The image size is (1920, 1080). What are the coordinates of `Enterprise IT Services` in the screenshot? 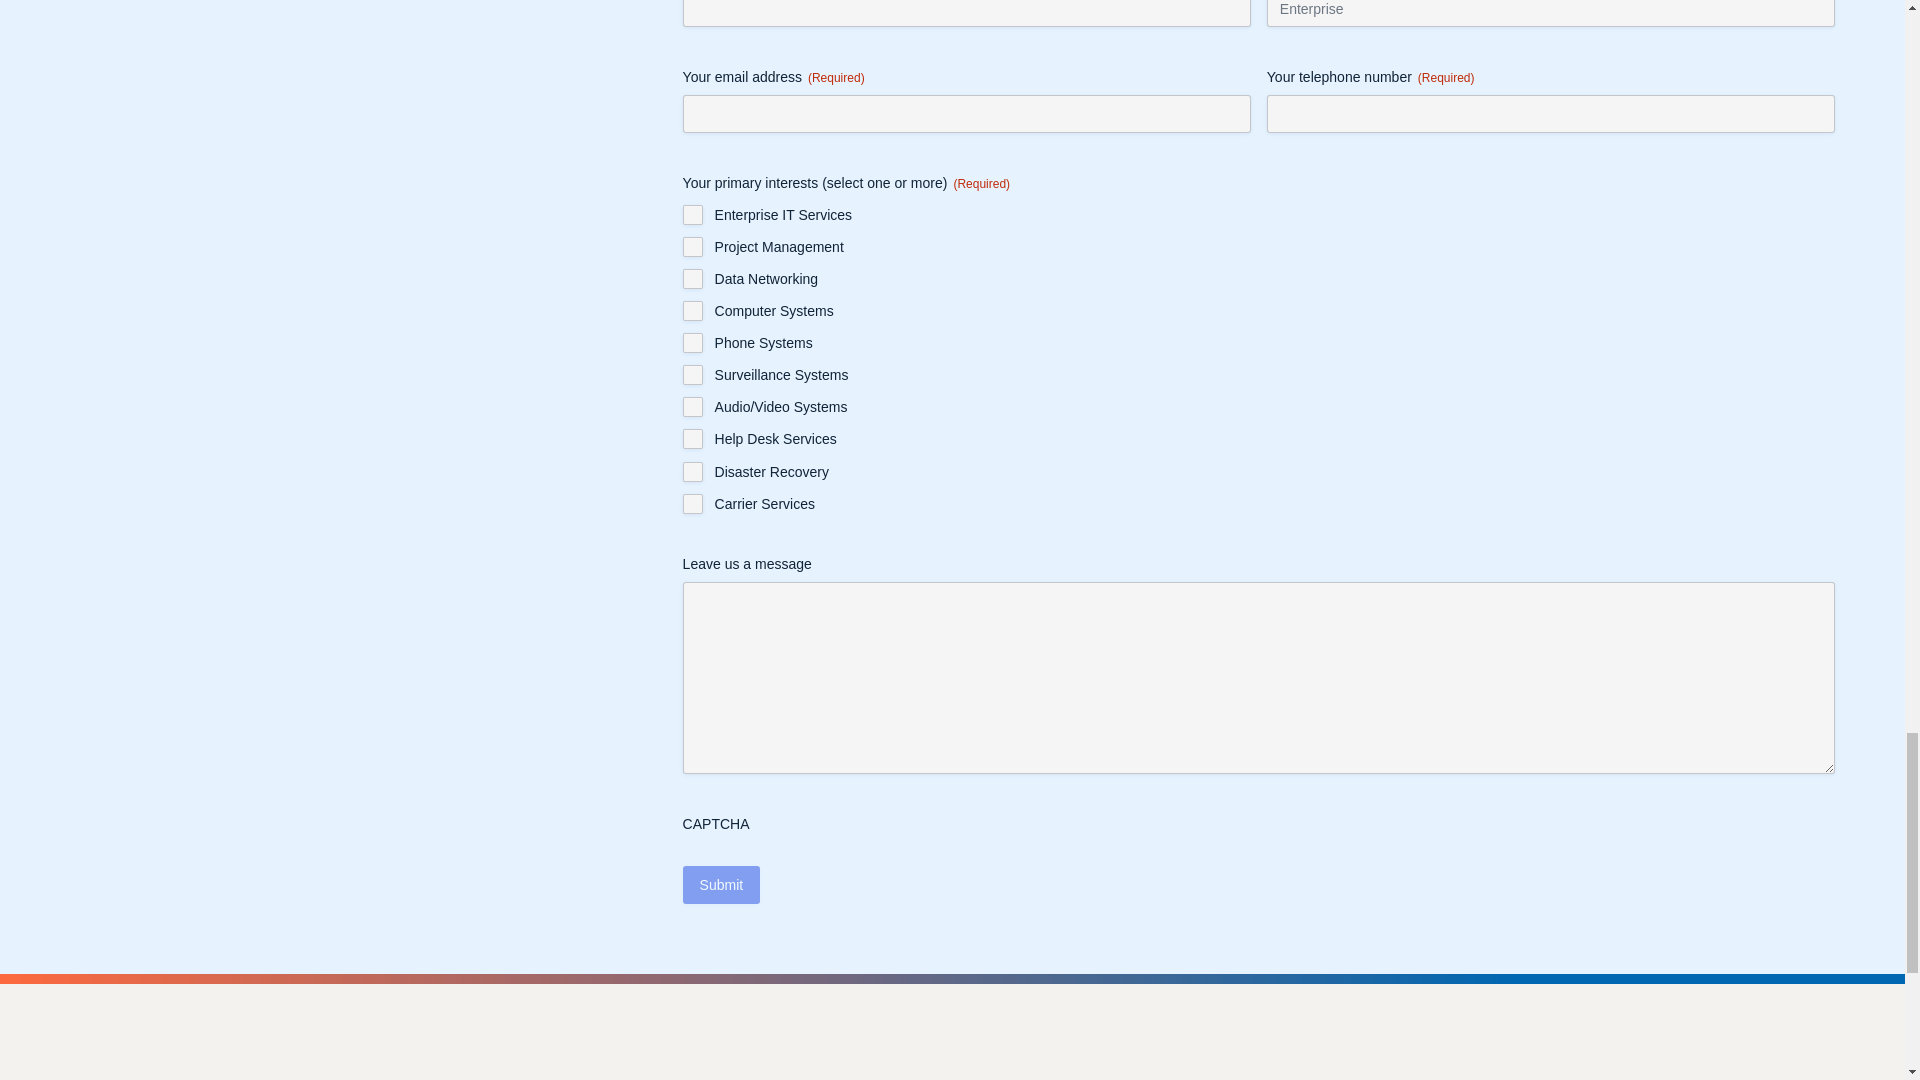 It's located at (692, 214).